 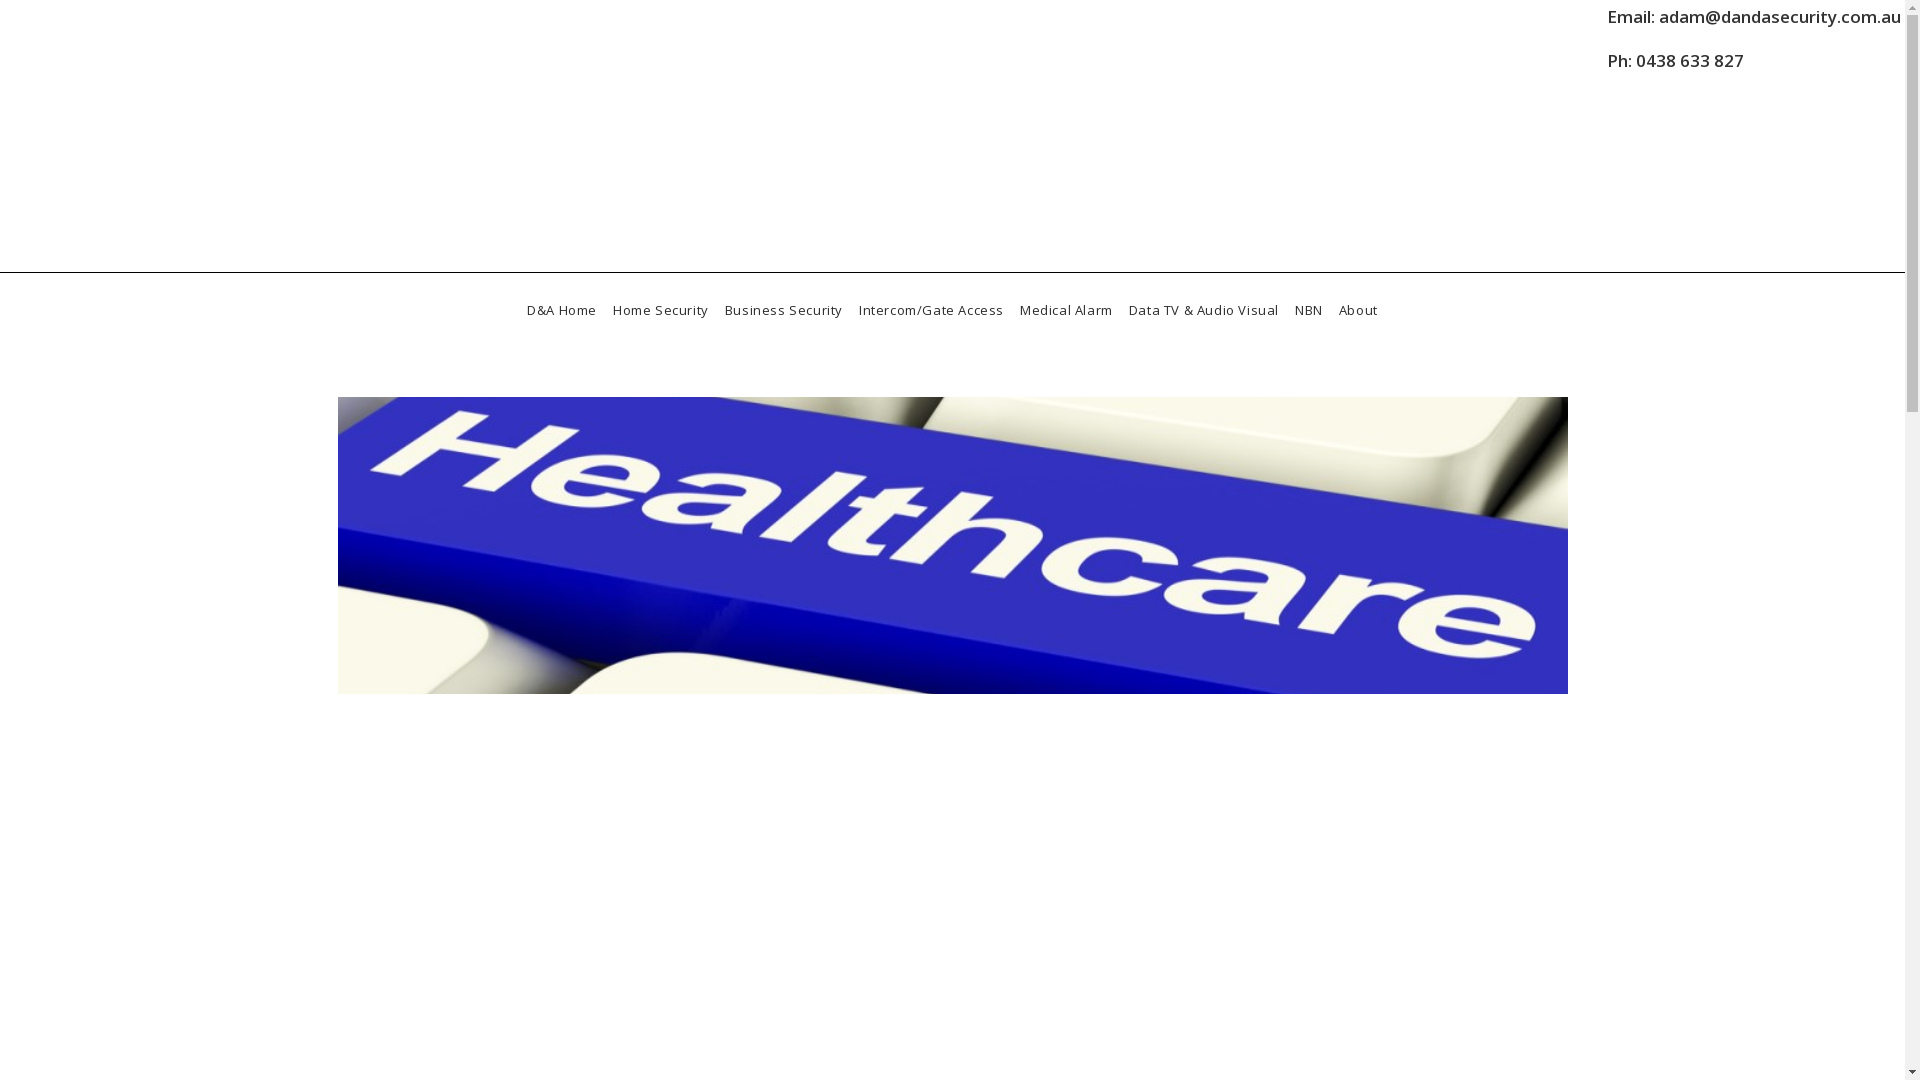 I want to click on adam@dandasecurity.com.au, so click(x=1780, y=16).